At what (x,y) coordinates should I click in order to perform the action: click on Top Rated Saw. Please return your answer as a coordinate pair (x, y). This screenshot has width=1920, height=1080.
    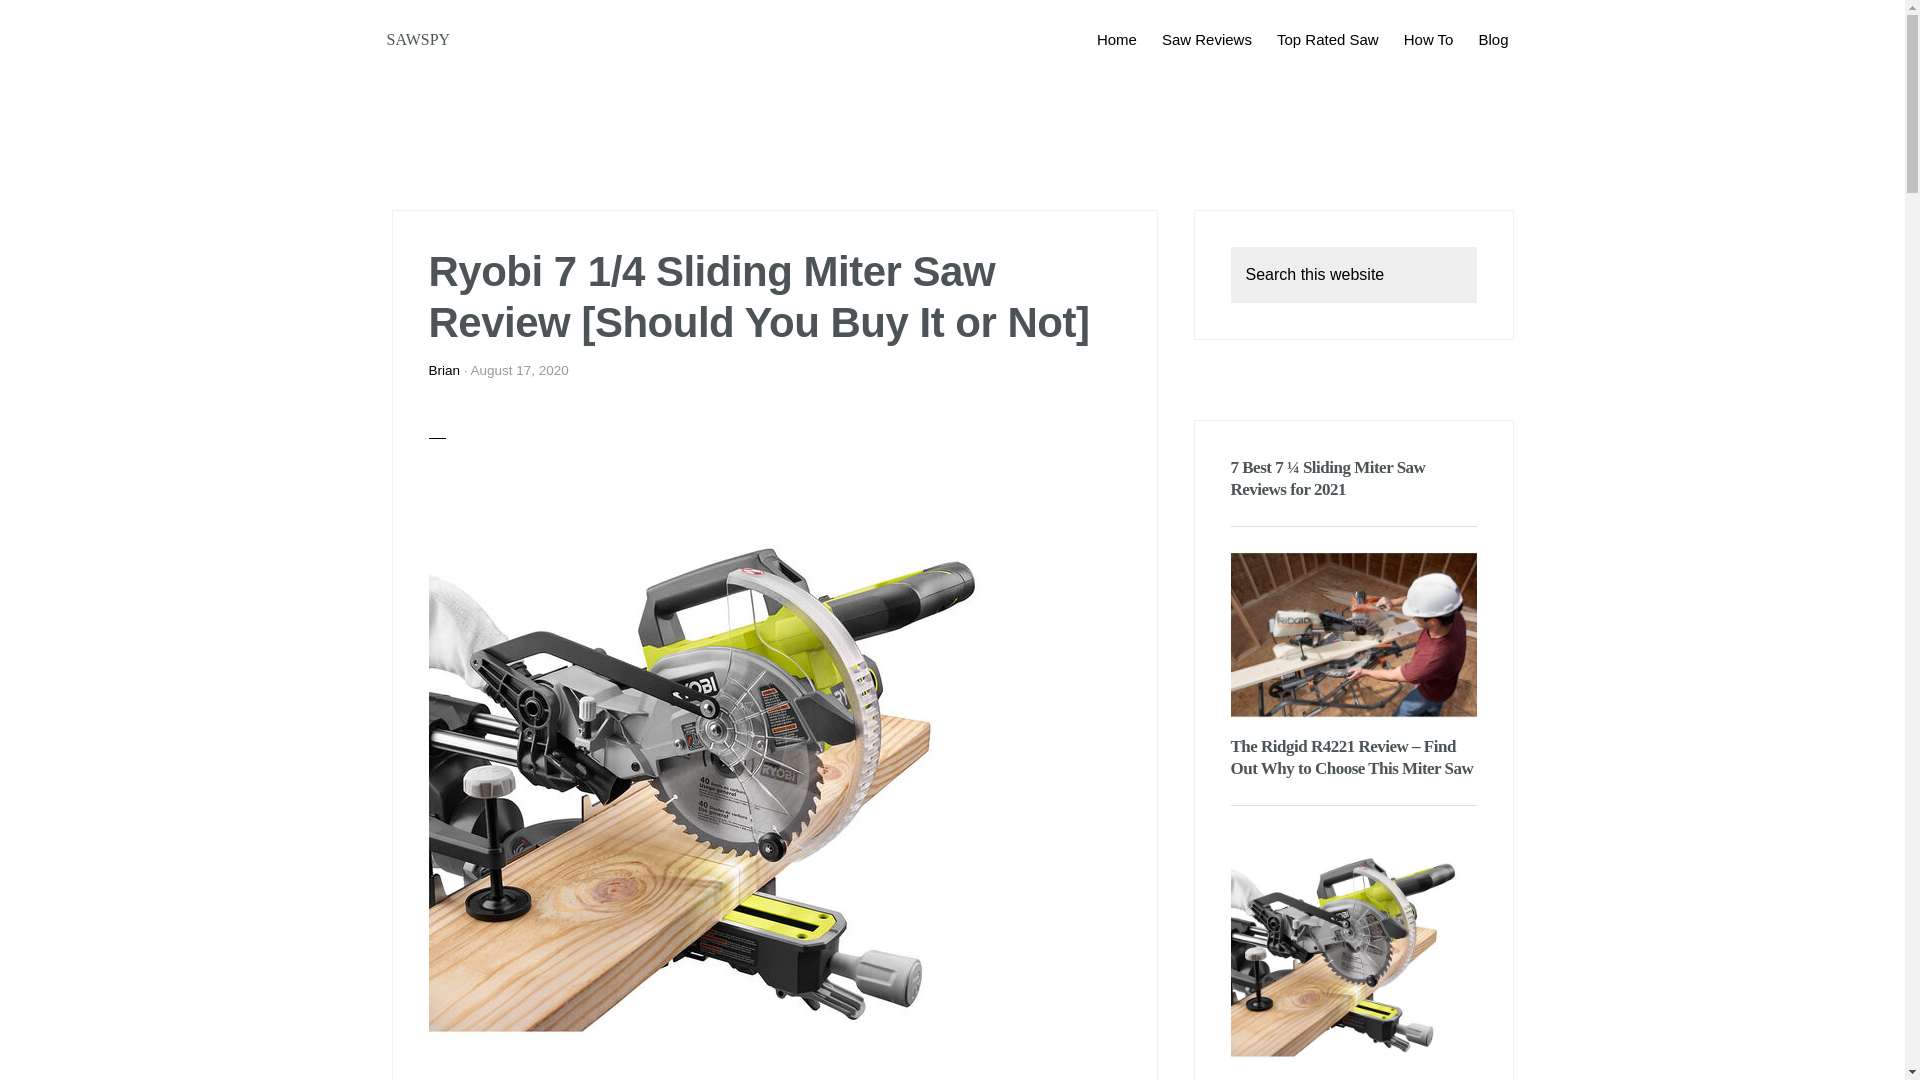
    Looking at the image, I should click on (1328, 38).